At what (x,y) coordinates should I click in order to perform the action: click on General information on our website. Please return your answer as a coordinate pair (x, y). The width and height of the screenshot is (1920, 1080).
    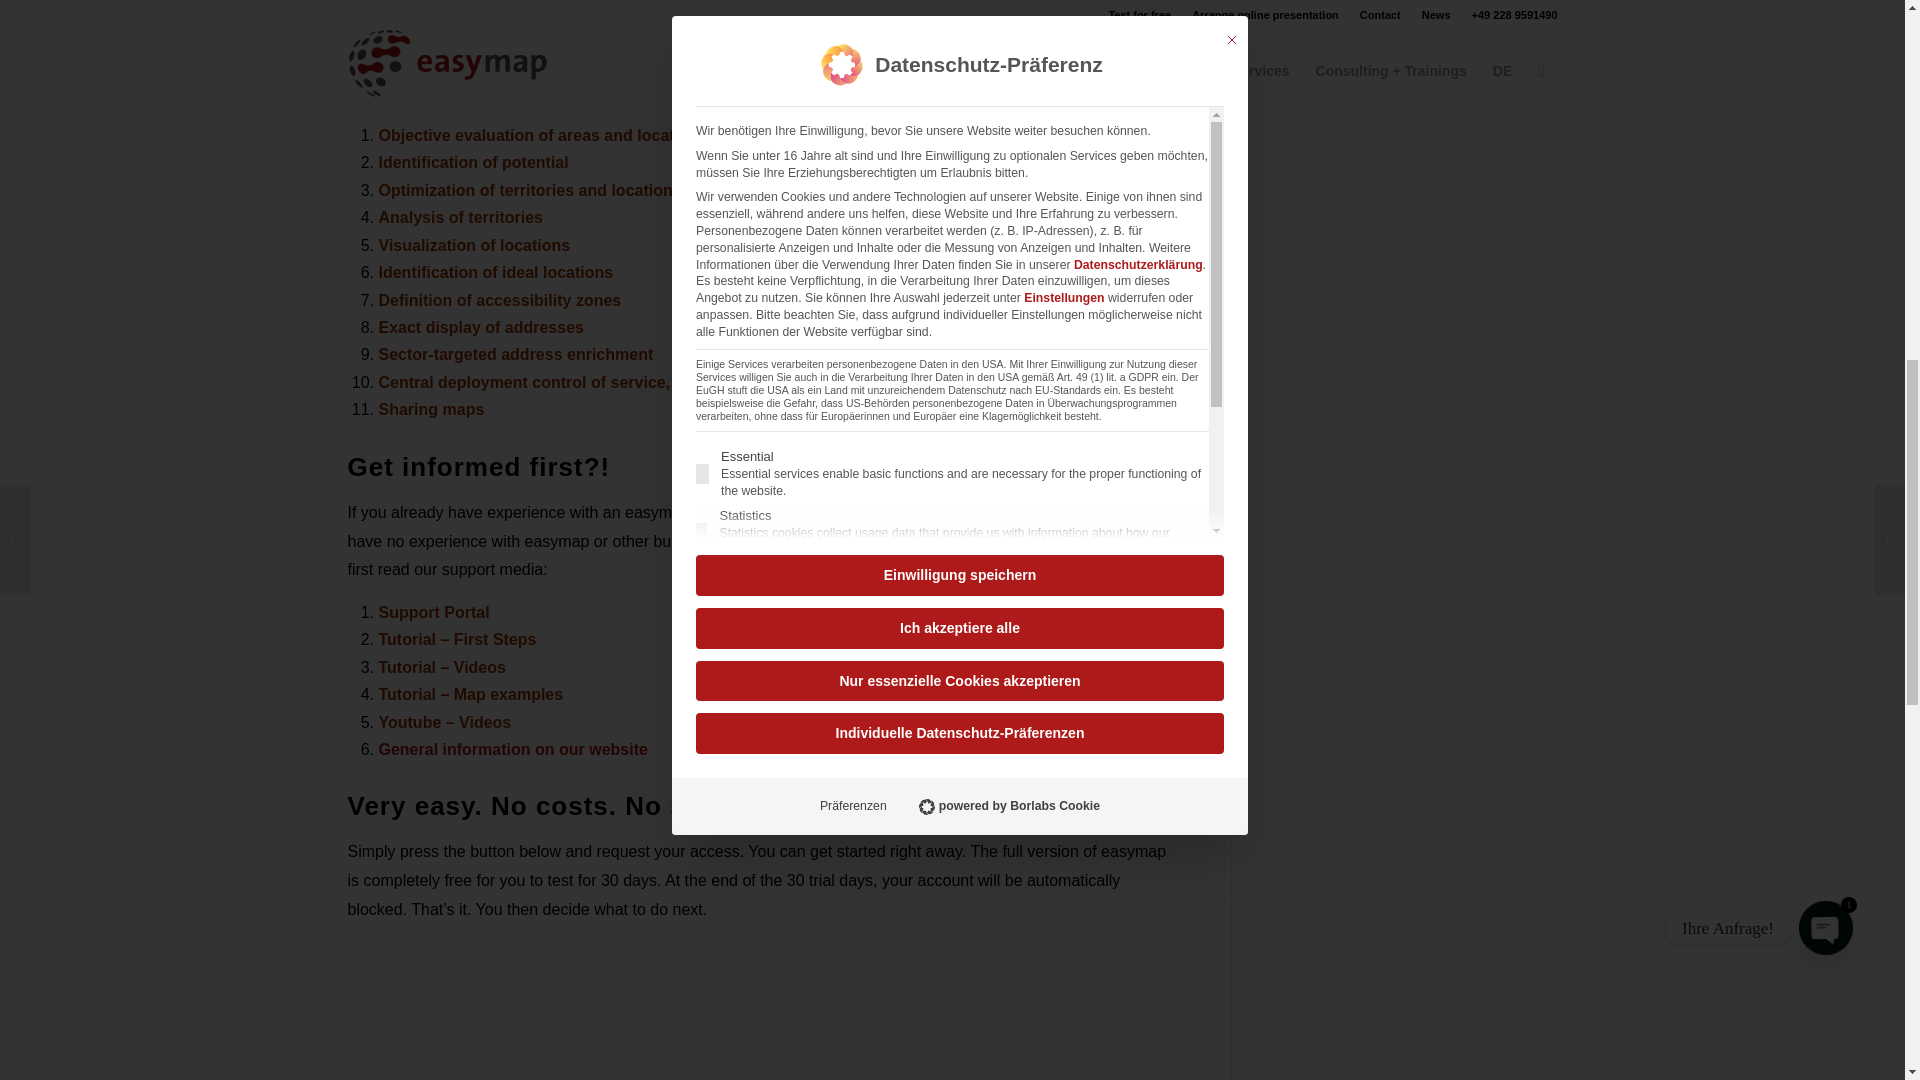
    Looking at the image, I should click on (512, 749).